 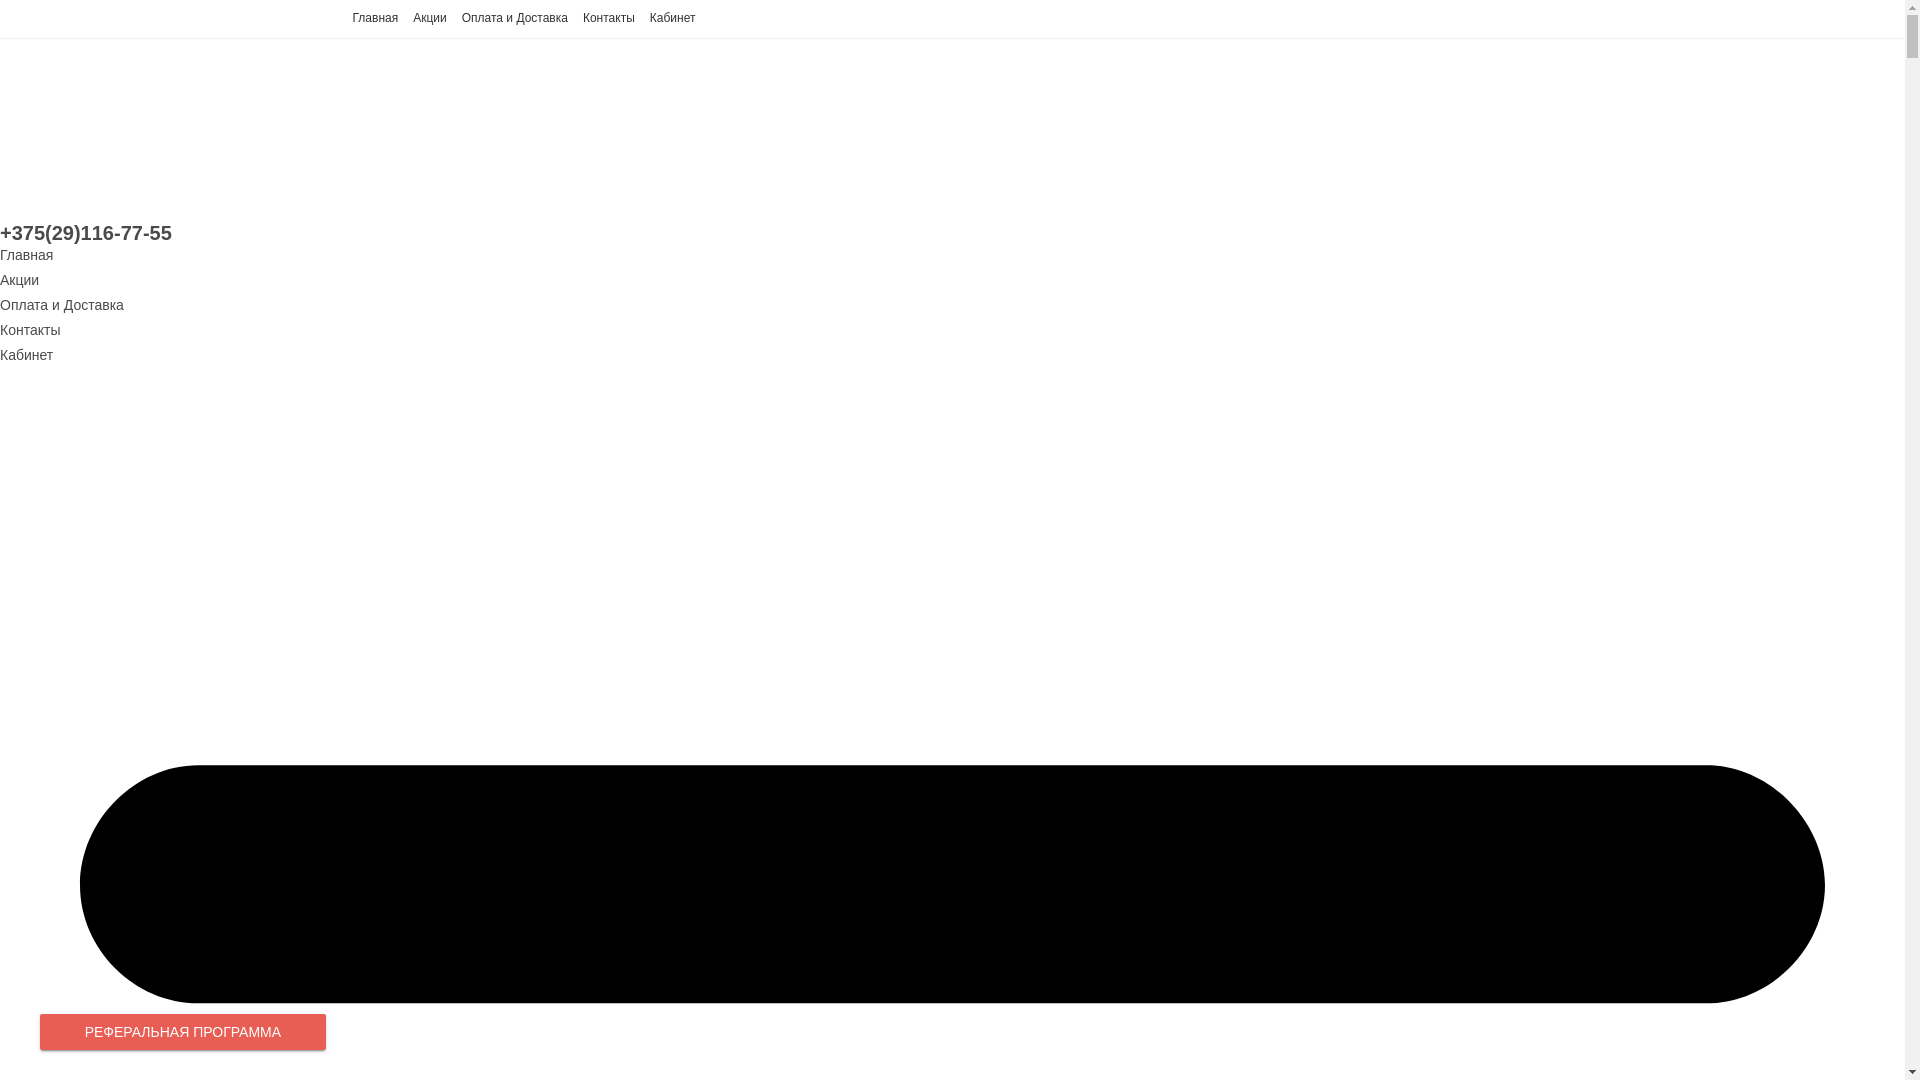 I want to click on +375(29)116-77-55, so click(x=86, y=233).